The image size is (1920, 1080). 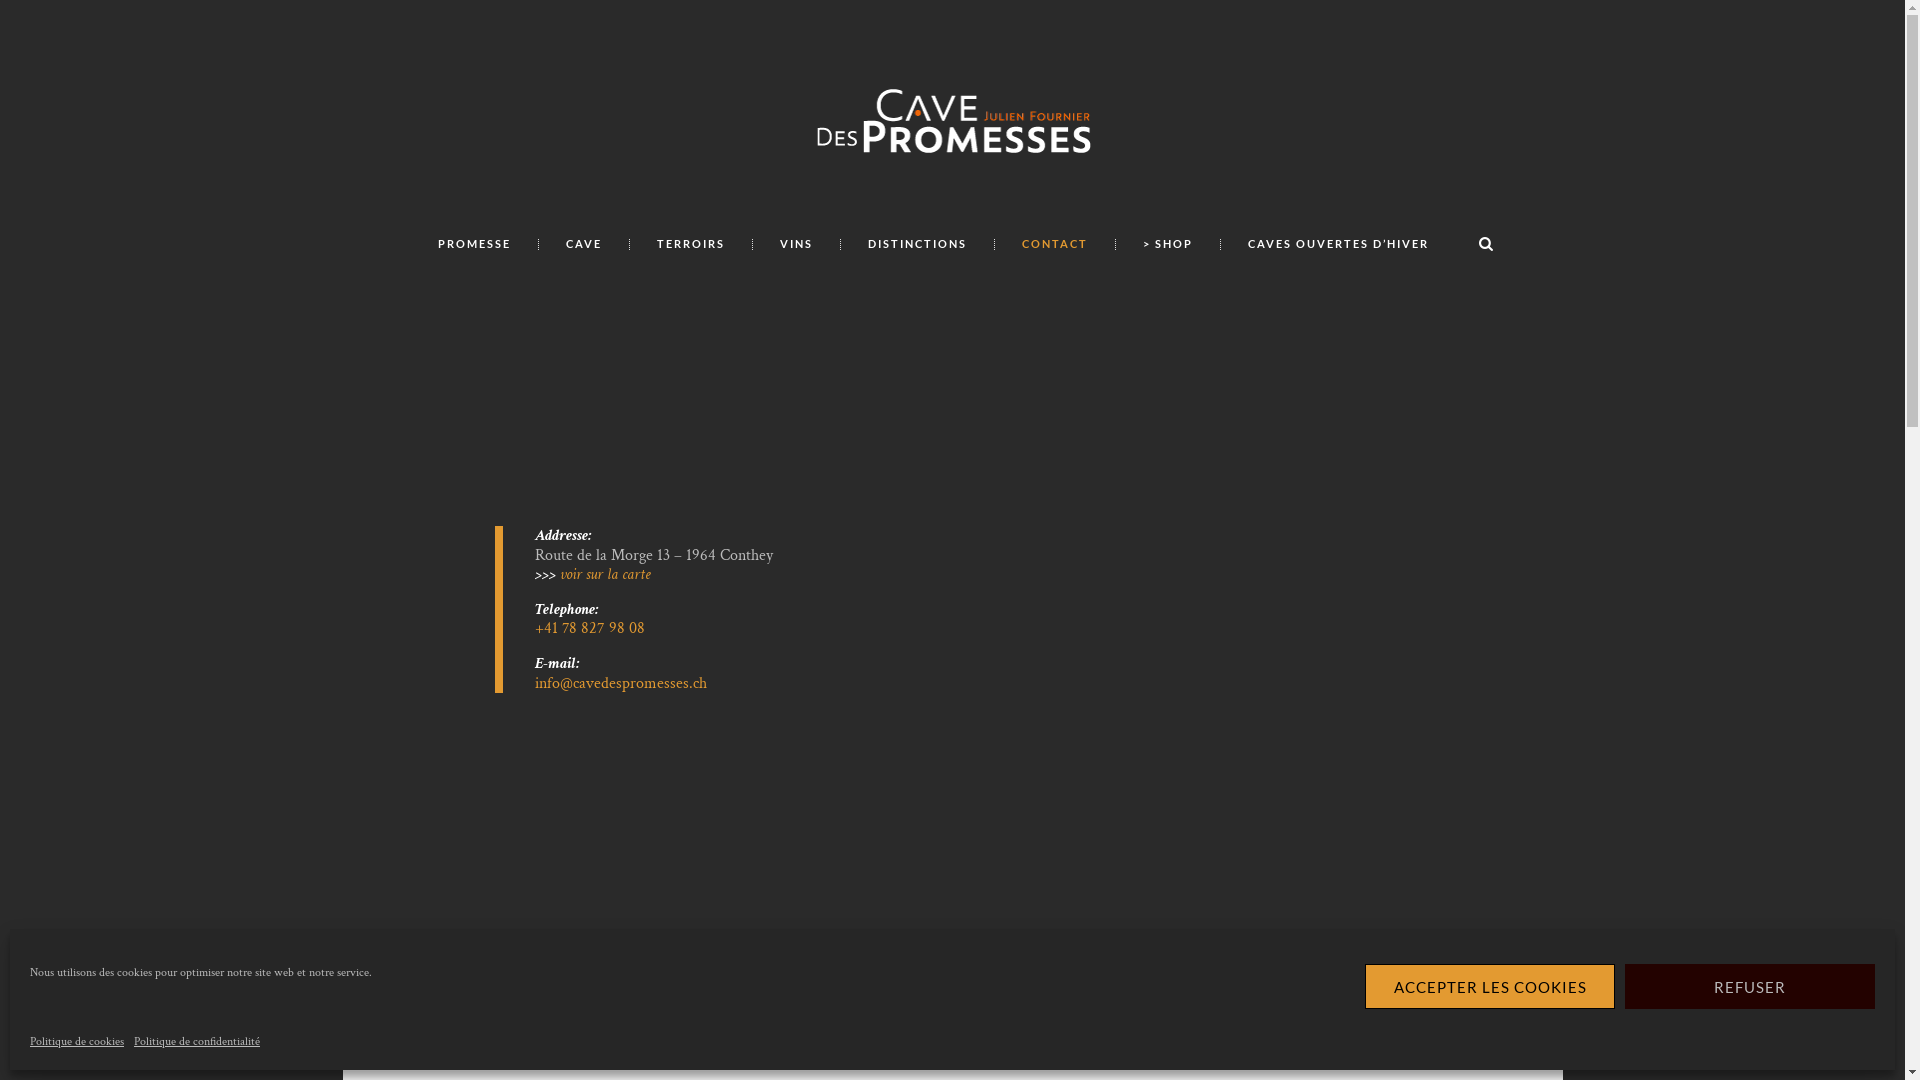 I want to click on CAVE, so click(x=584, y=244).